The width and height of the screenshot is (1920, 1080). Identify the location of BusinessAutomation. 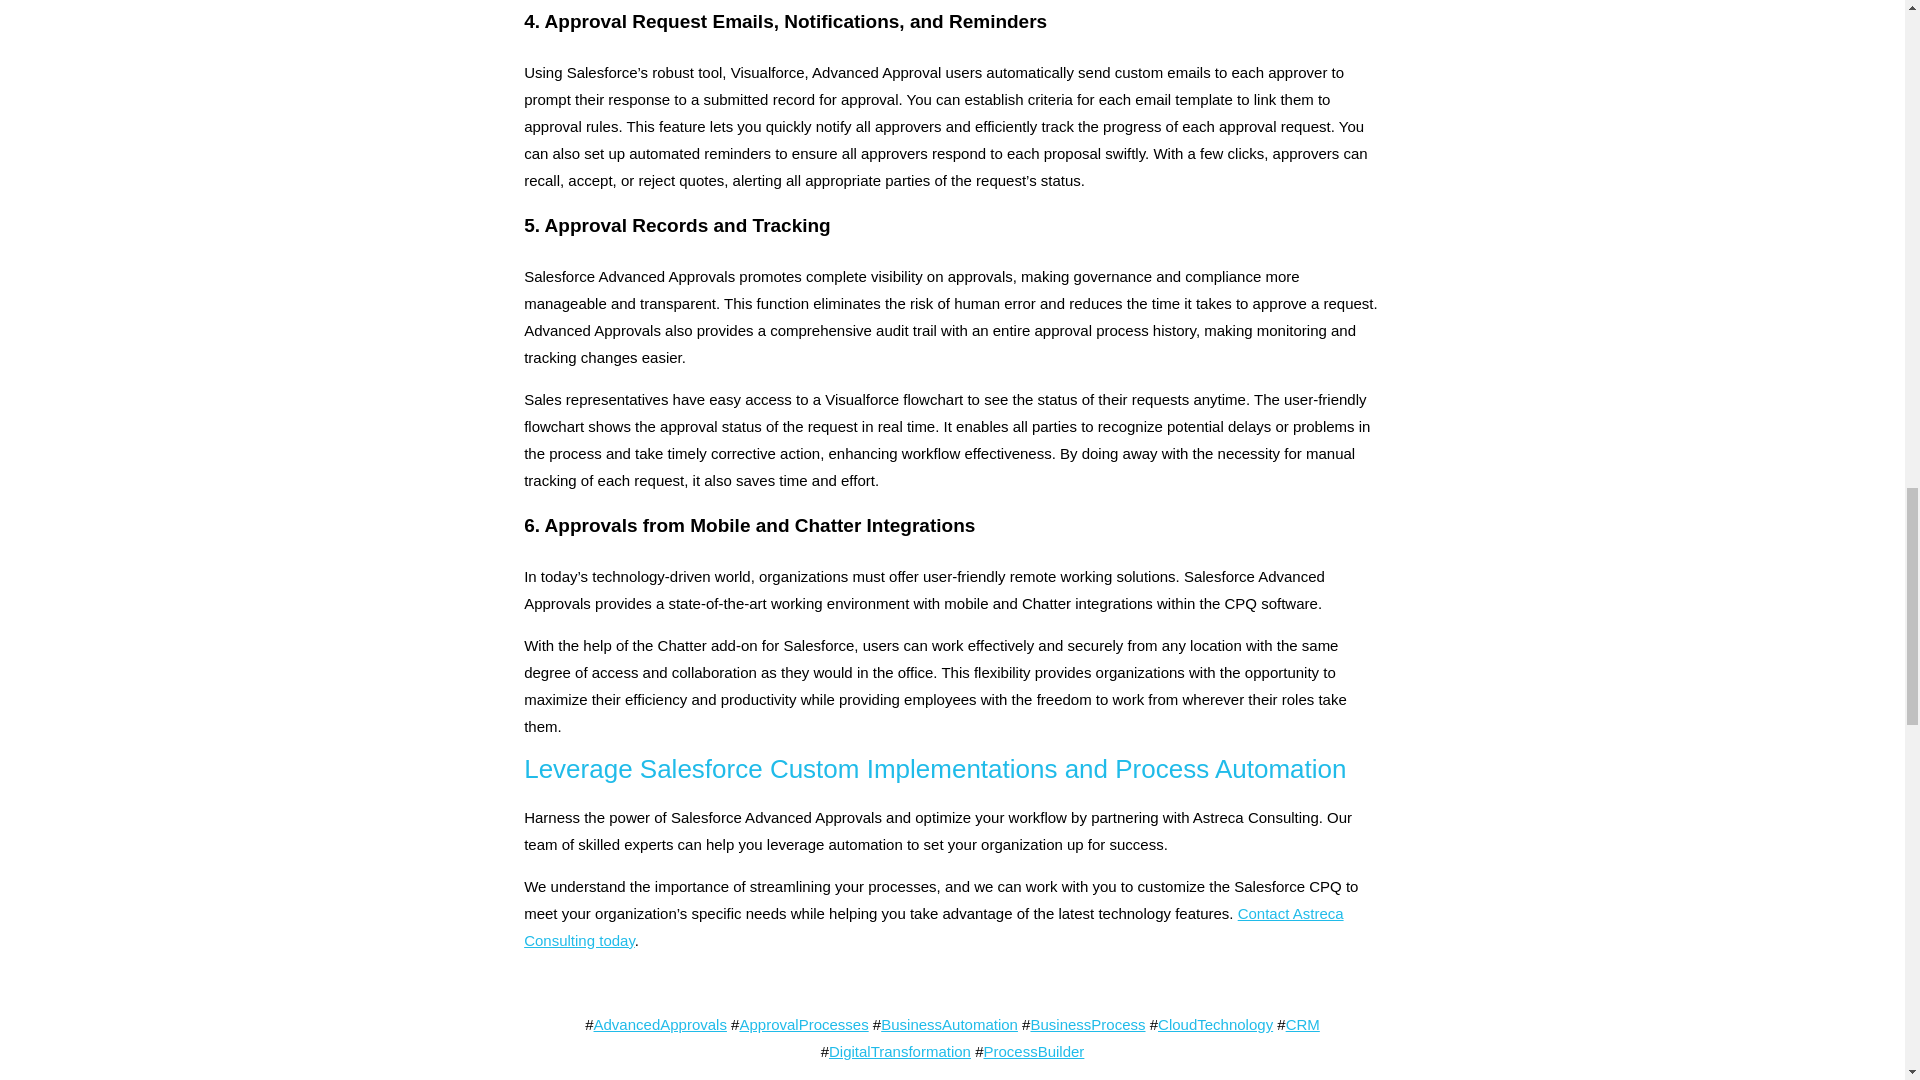
(949, 1024).